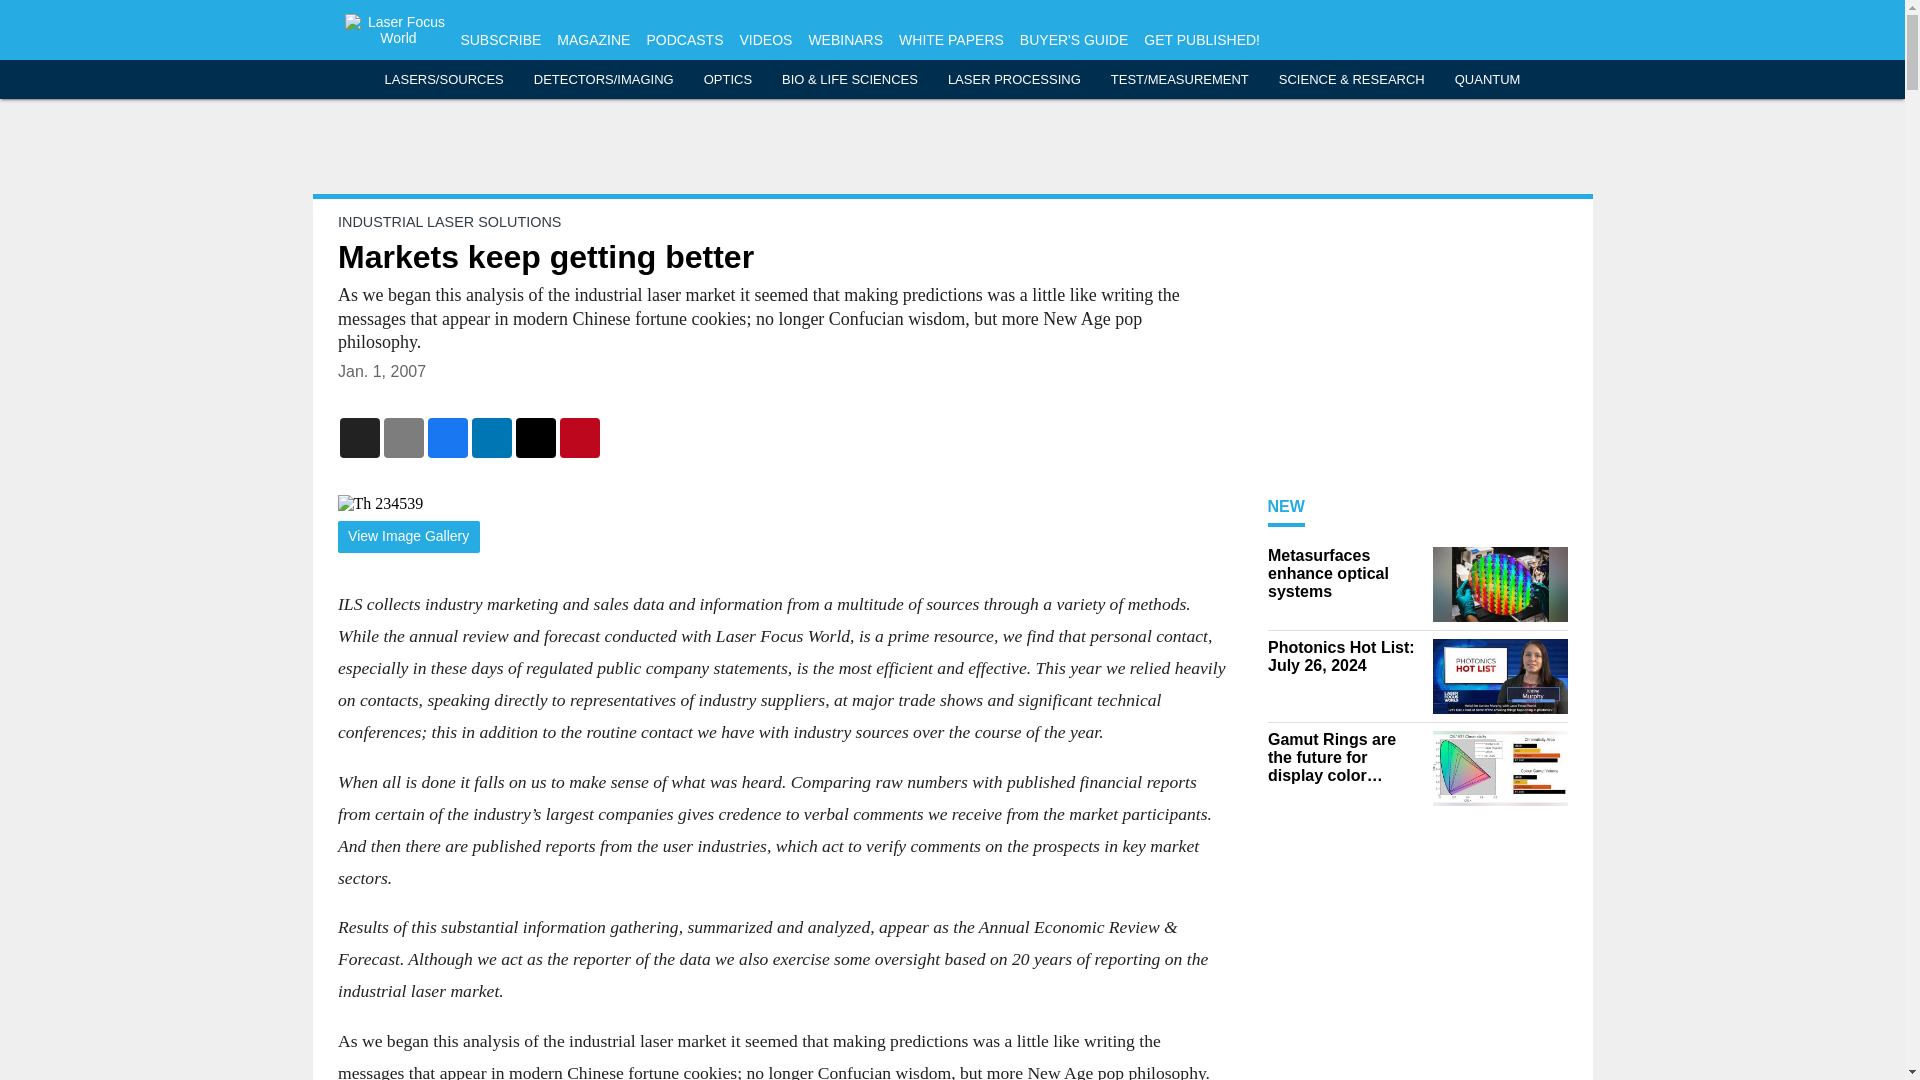  What do you see at coordinates (448, 222) in the screenshot?
I see `INDUSTRIAL LASER SOLUTIONS` at bounding box center [448, 222].